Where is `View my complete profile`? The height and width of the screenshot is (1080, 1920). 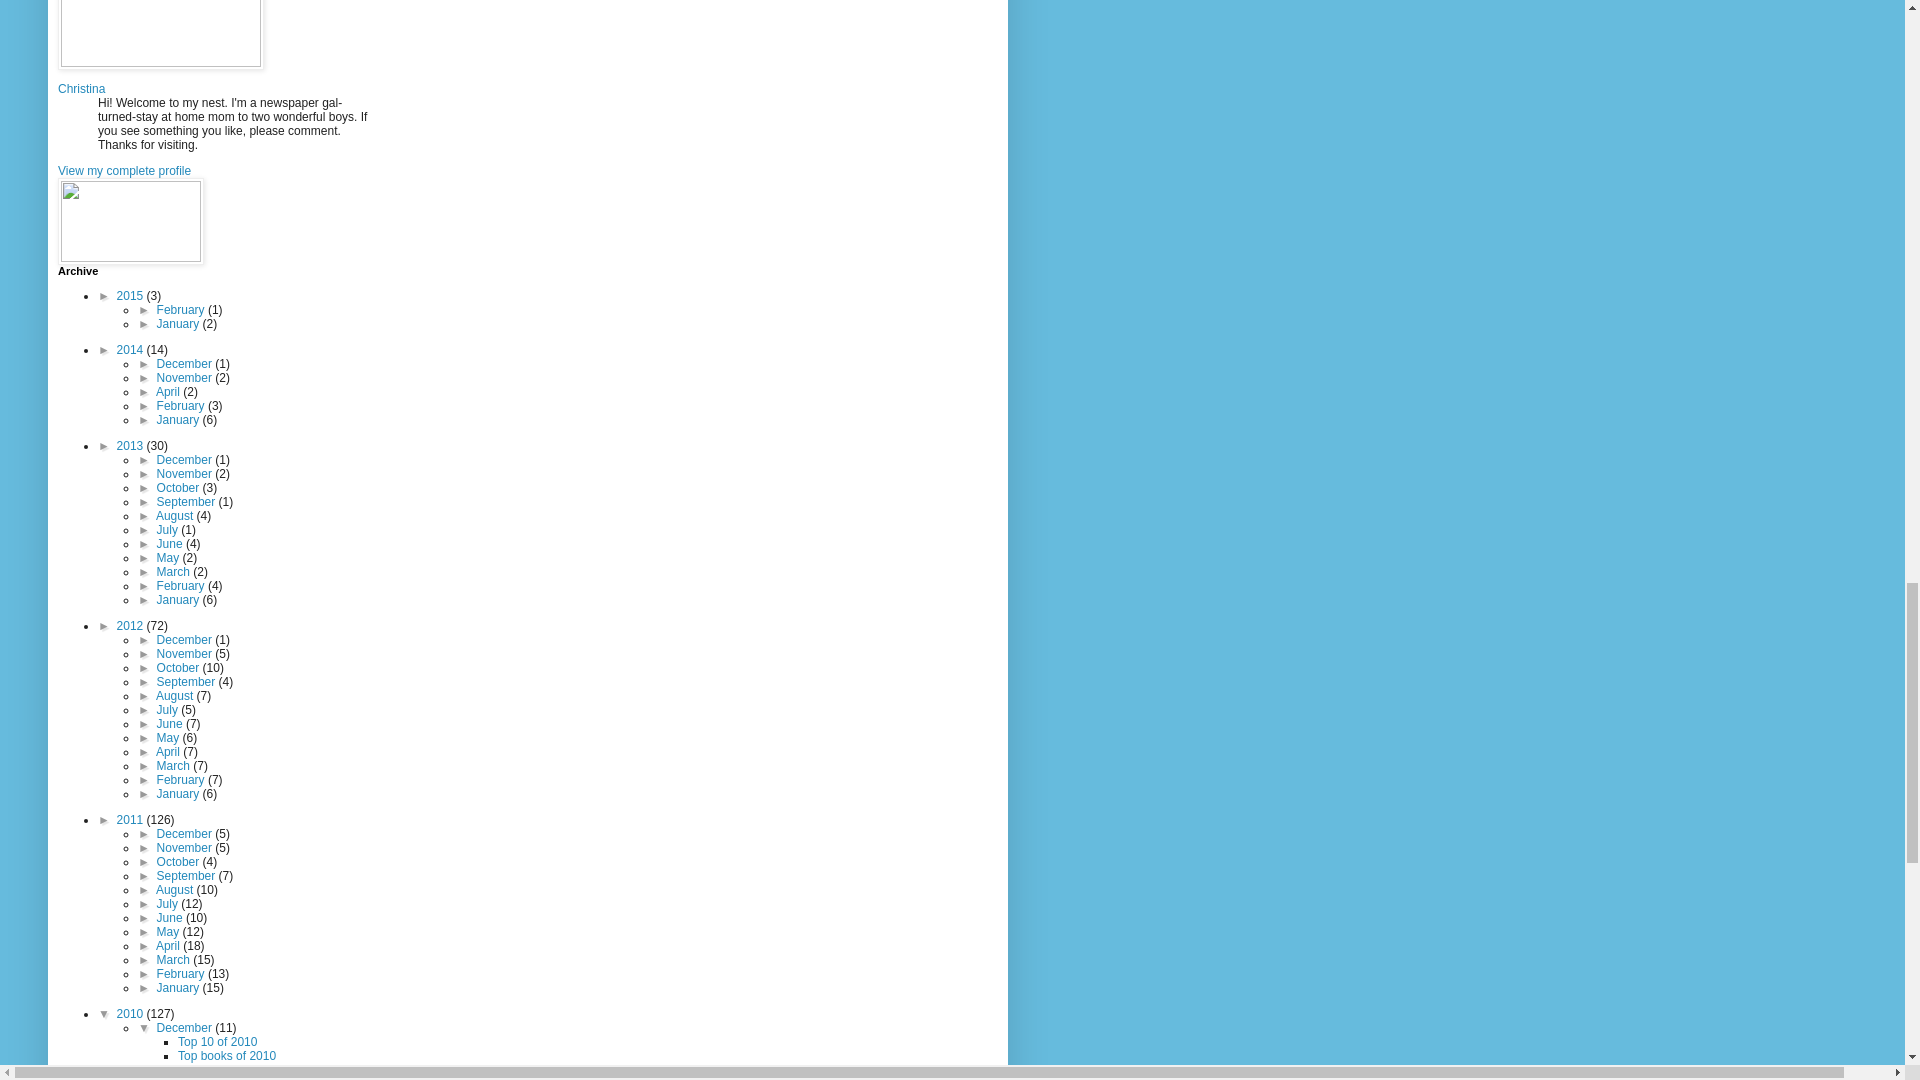
View my complete profile is located at coordinates (124, 171).